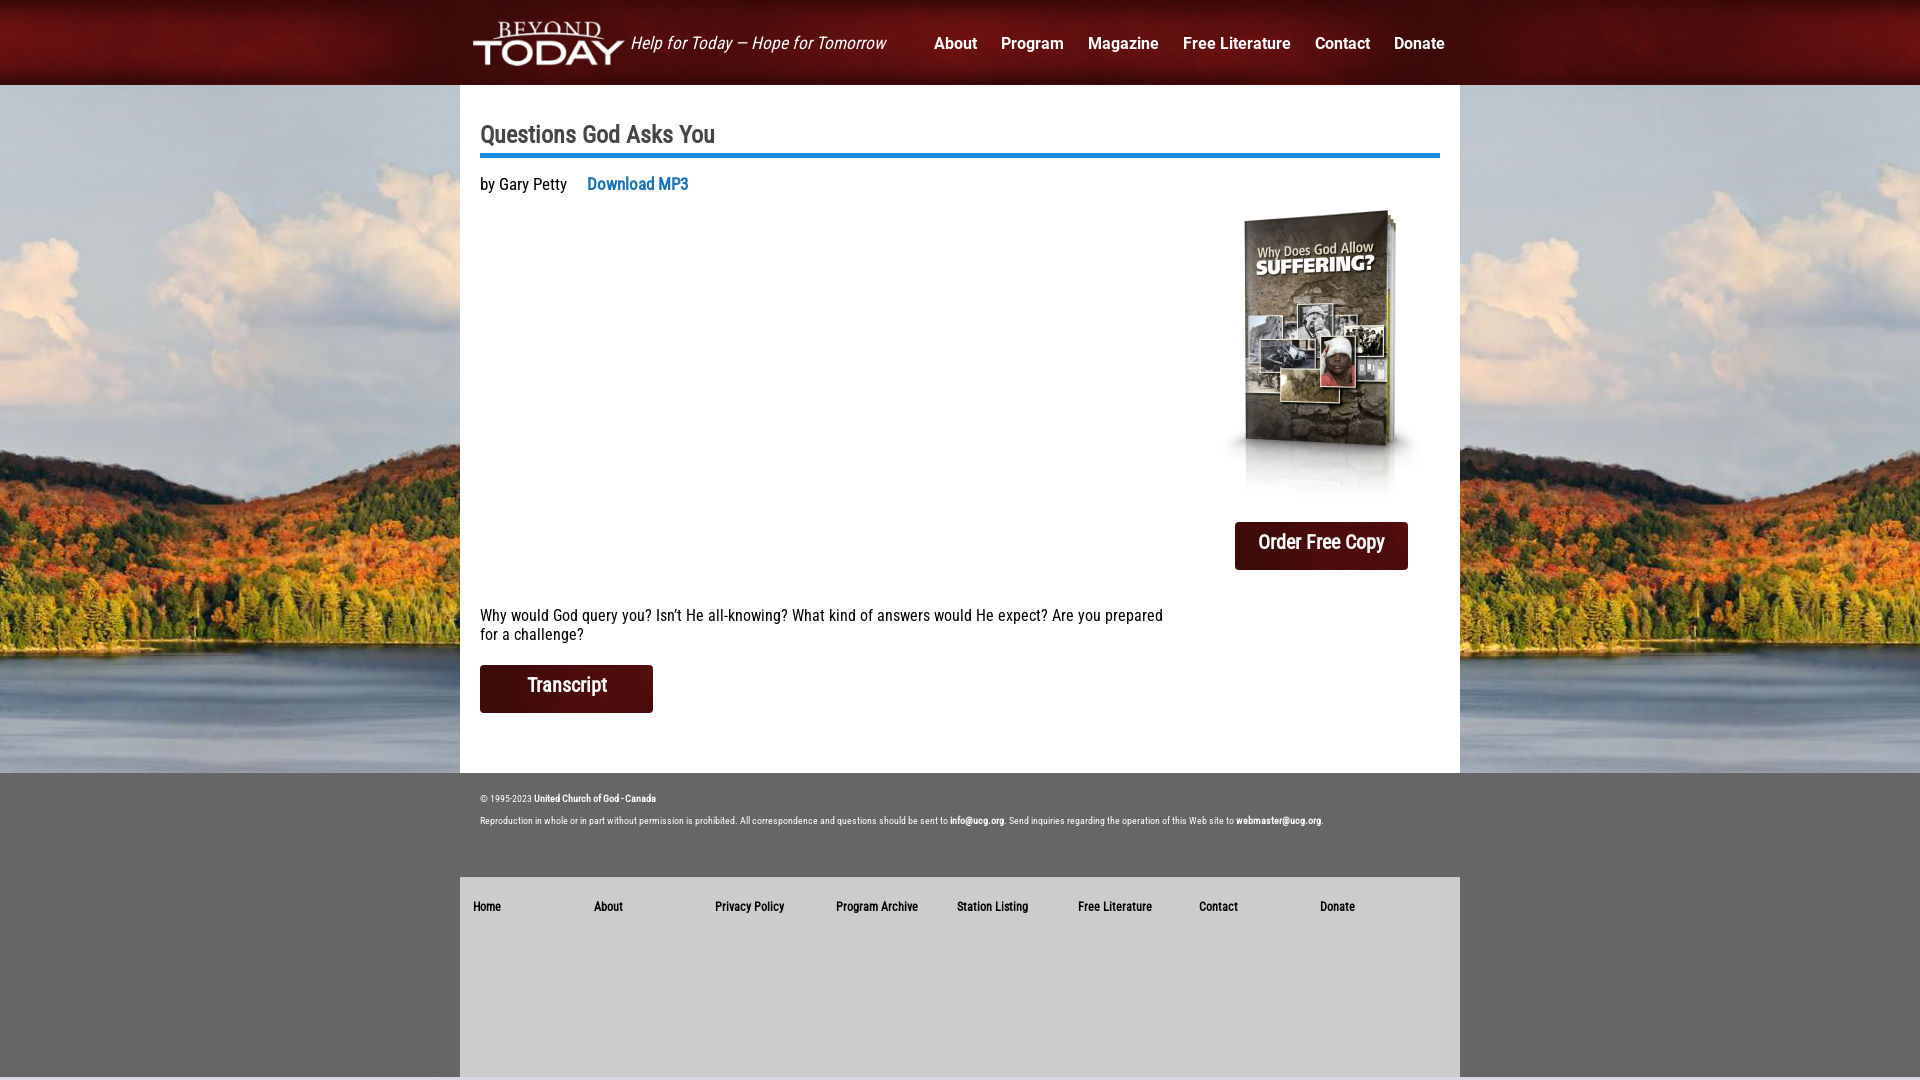 The image size is (1920, 1080). I want to click on About, so click(608, 907).